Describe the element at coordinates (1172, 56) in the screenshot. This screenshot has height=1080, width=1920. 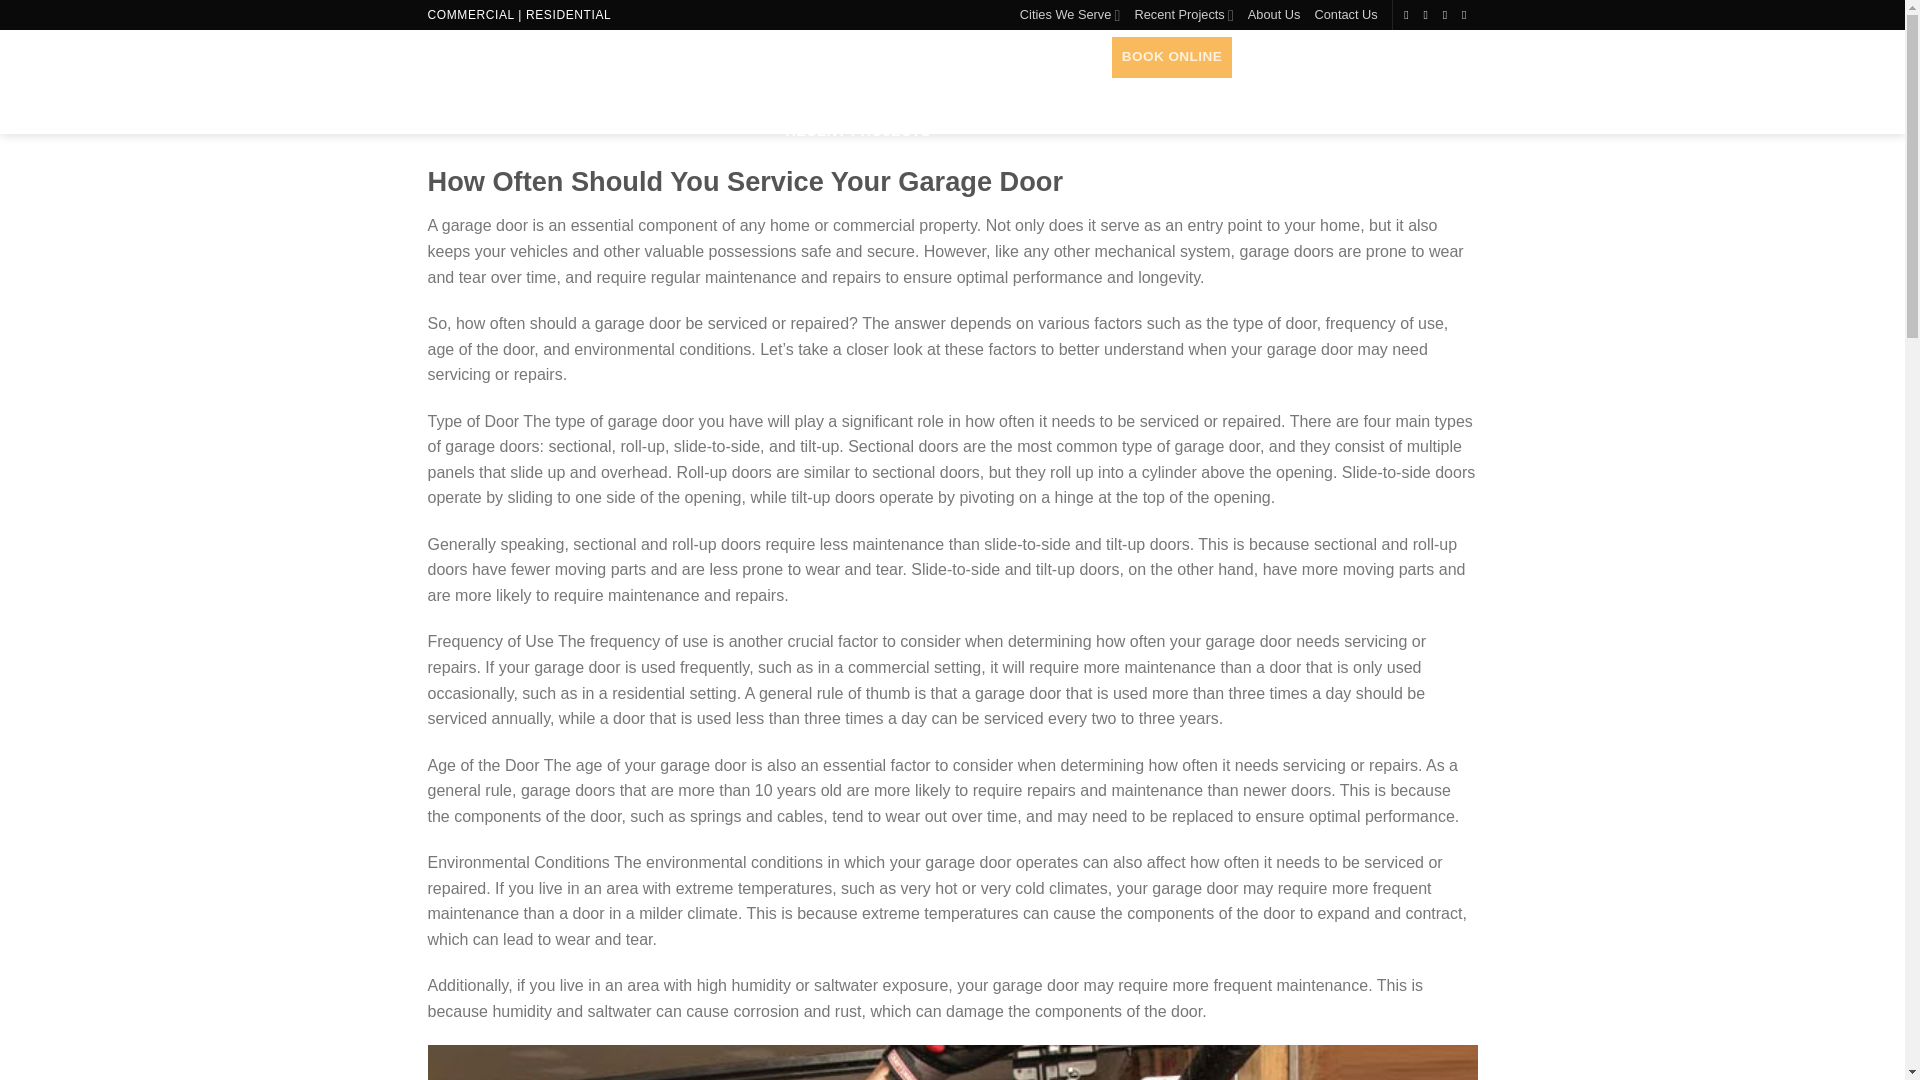
I see `BOOK ONLINE` at that location.